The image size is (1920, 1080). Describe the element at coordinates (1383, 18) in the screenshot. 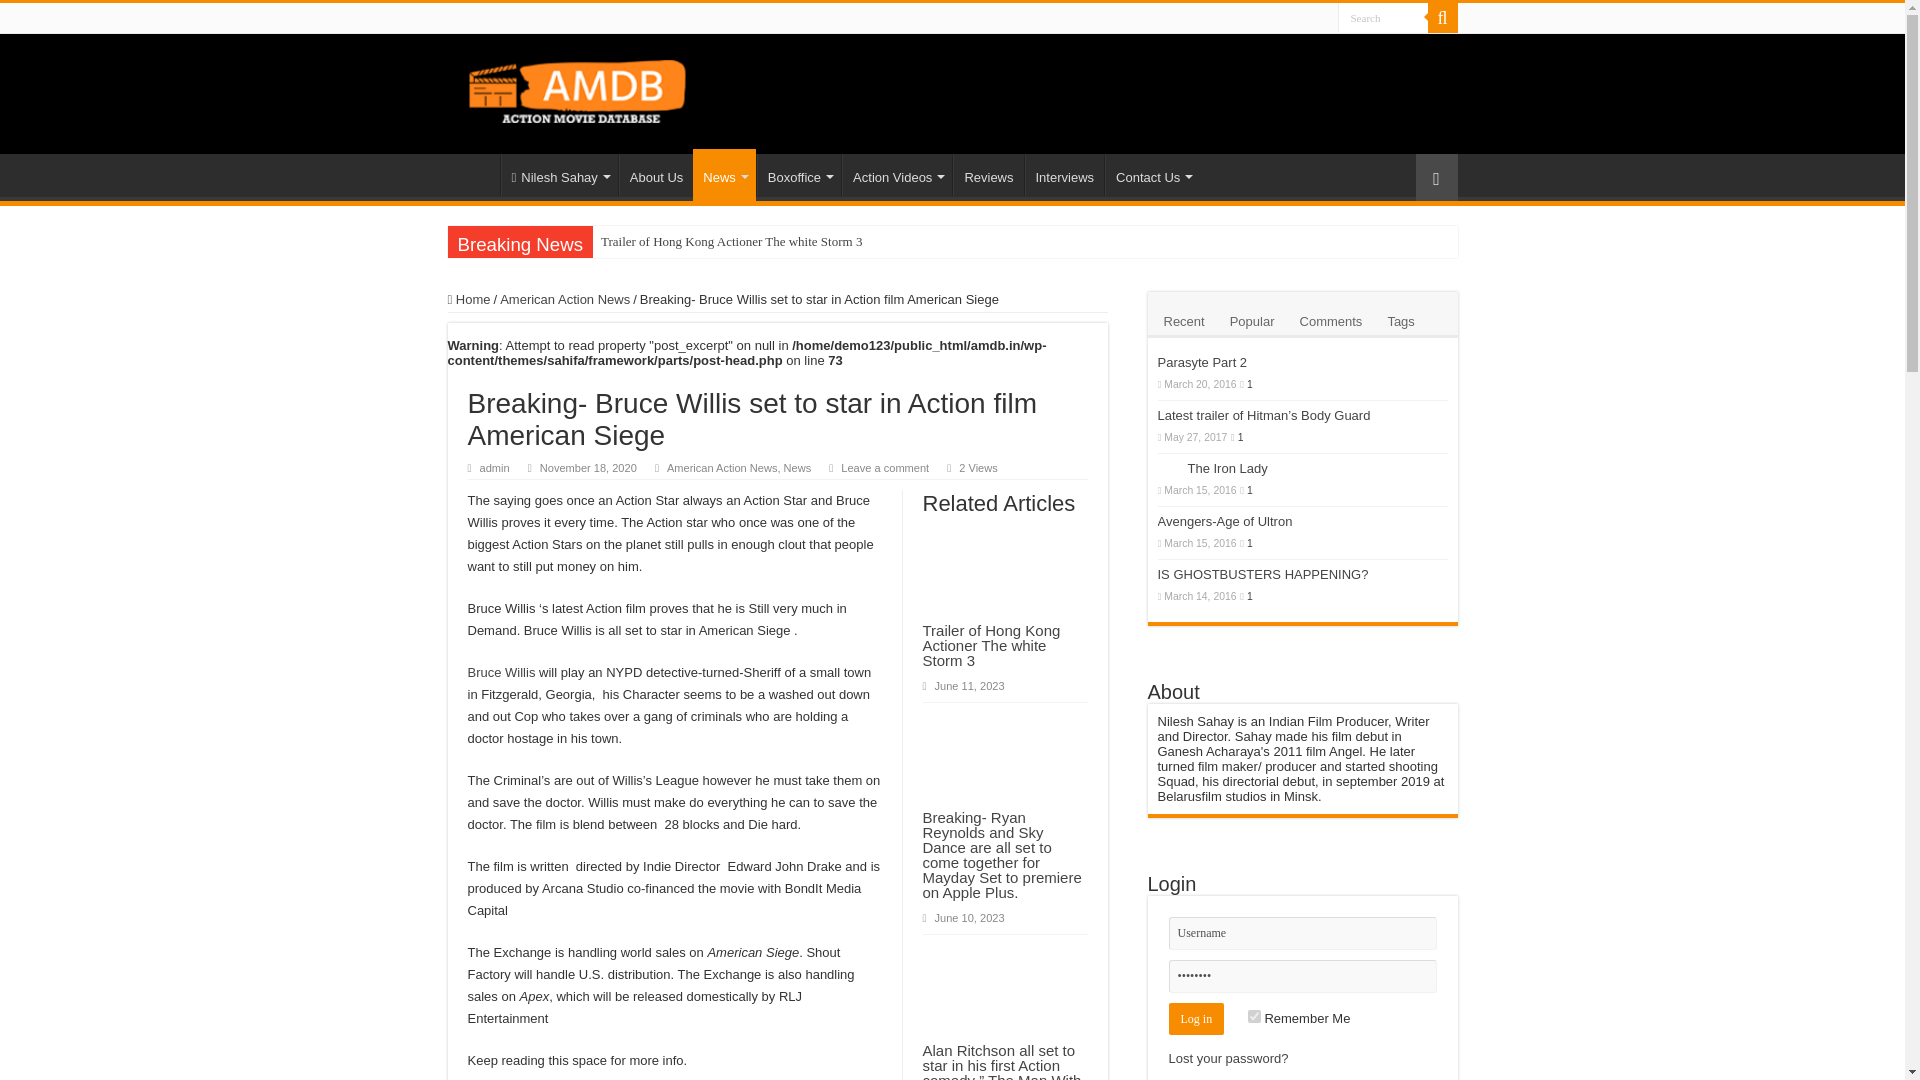

I see `Search` at that location.